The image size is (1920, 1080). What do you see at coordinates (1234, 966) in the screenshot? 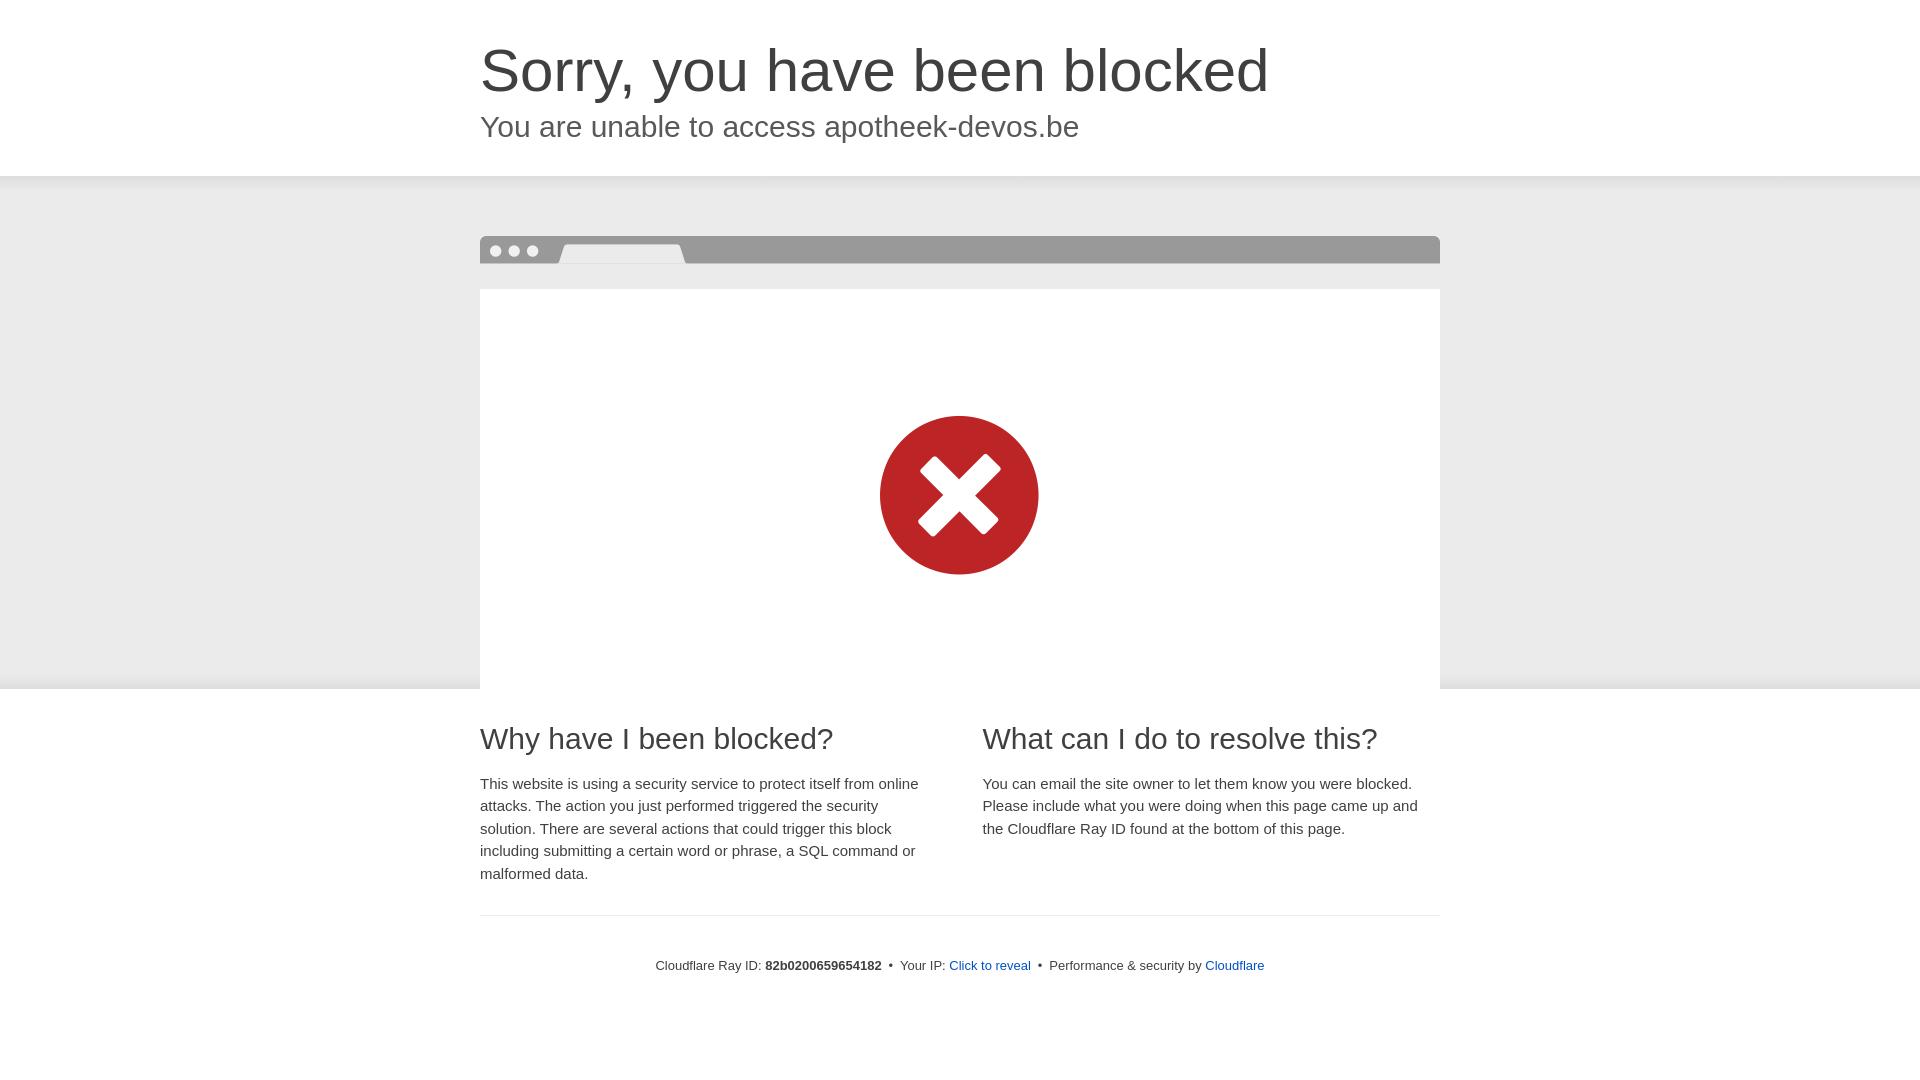
I see `Cloudflare` at bounding box center [1234, 966].